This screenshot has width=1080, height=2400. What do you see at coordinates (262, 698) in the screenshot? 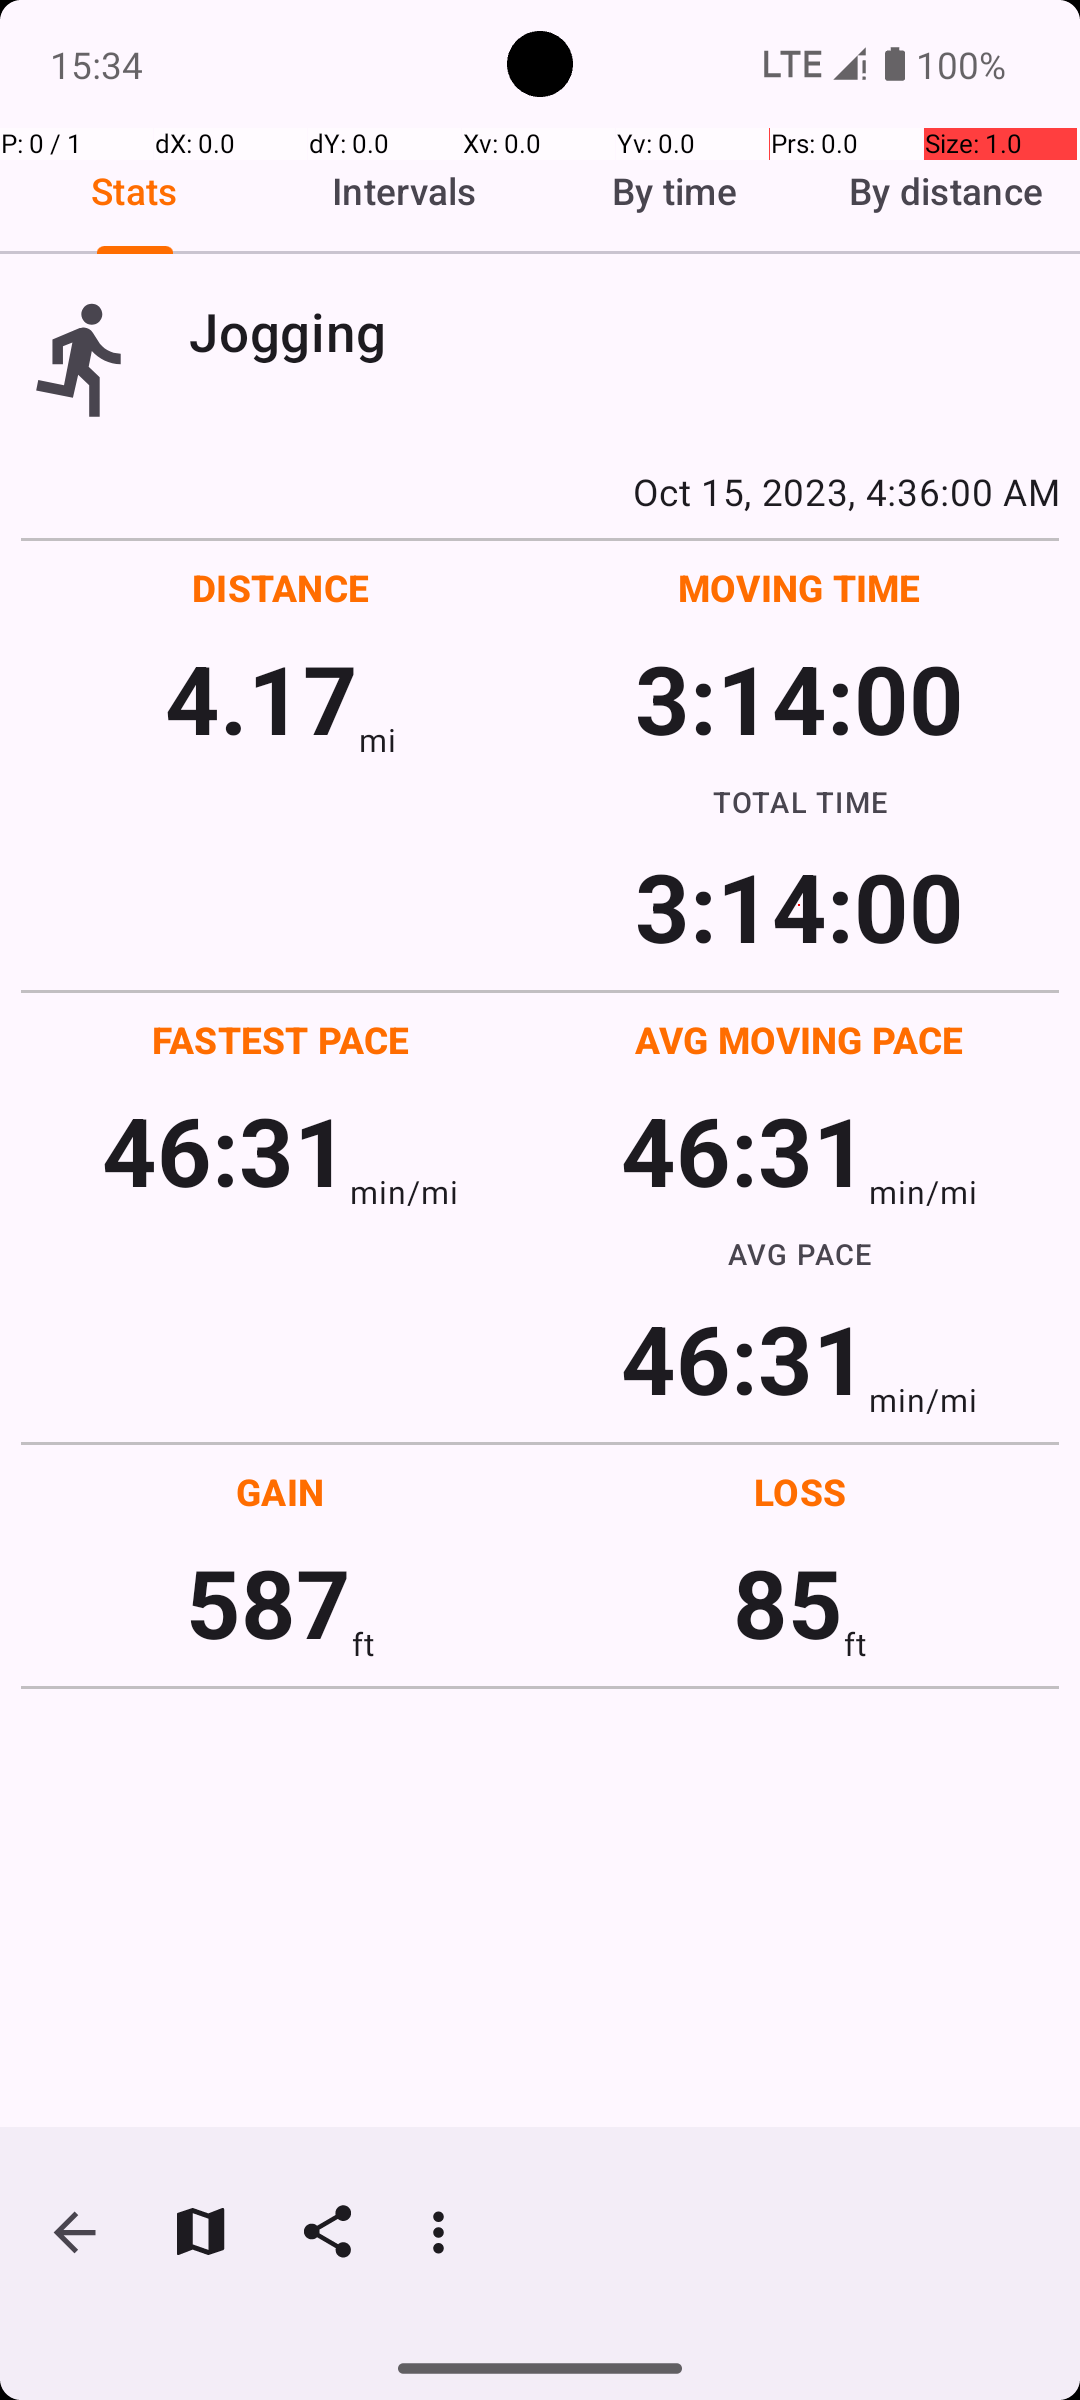
I see `4.17` at bounding box center [262, 698].